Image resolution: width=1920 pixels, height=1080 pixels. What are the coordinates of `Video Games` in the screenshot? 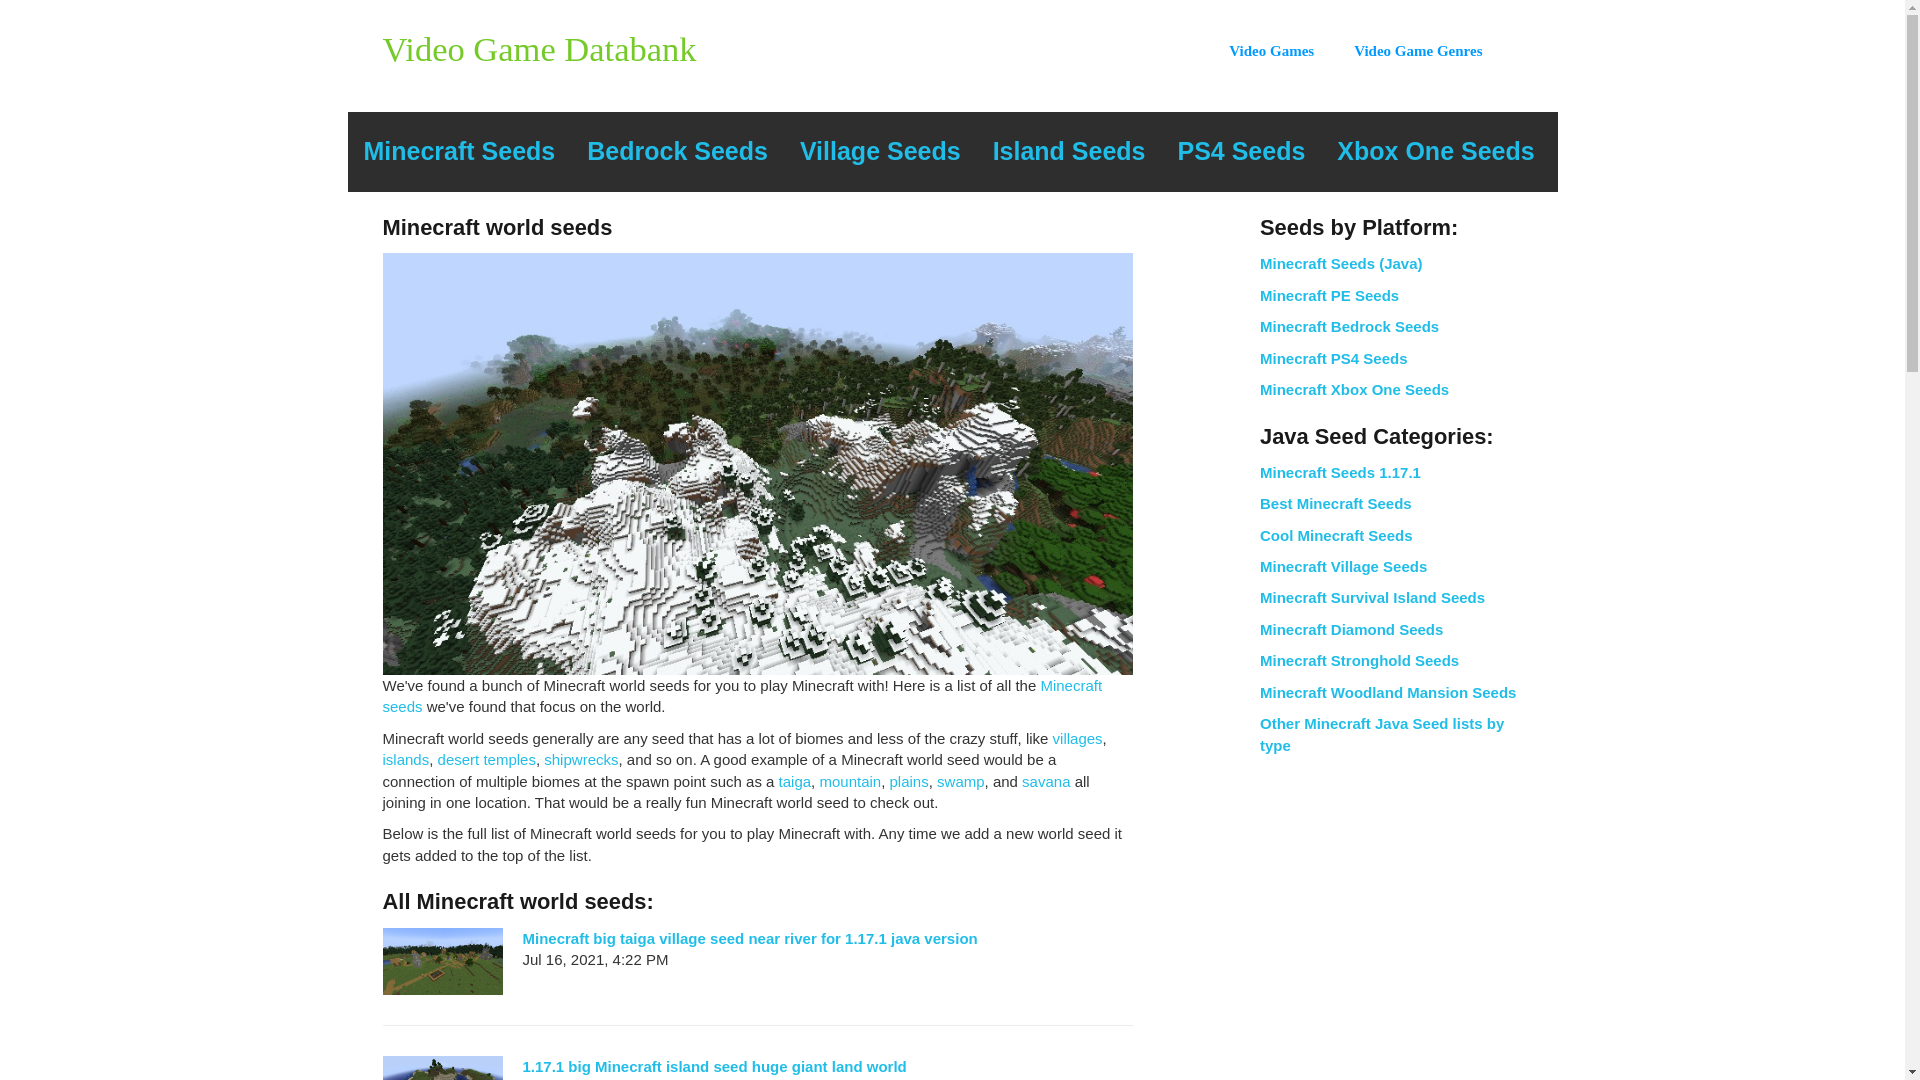 It's located at (1290, 51).